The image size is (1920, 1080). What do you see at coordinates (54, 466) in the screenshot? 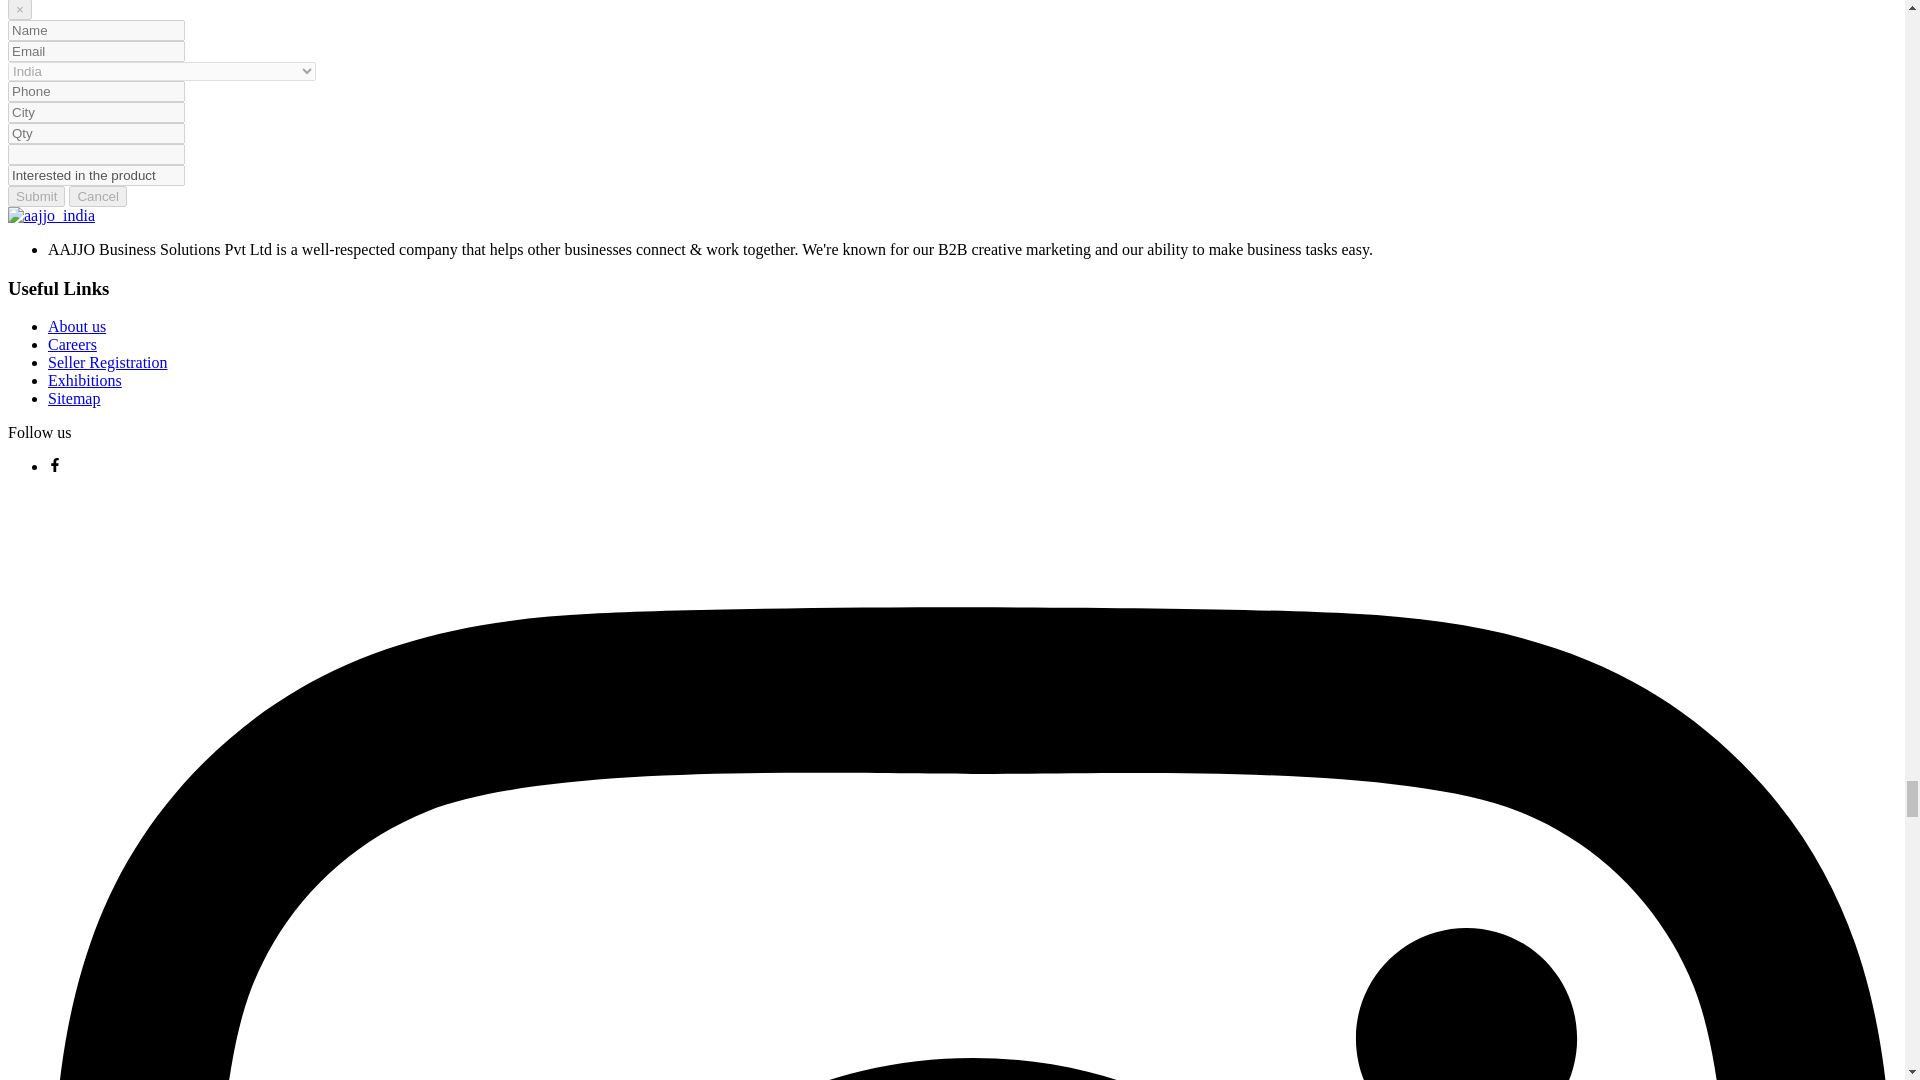
I see `facebook` at bounding box center [54, 466].